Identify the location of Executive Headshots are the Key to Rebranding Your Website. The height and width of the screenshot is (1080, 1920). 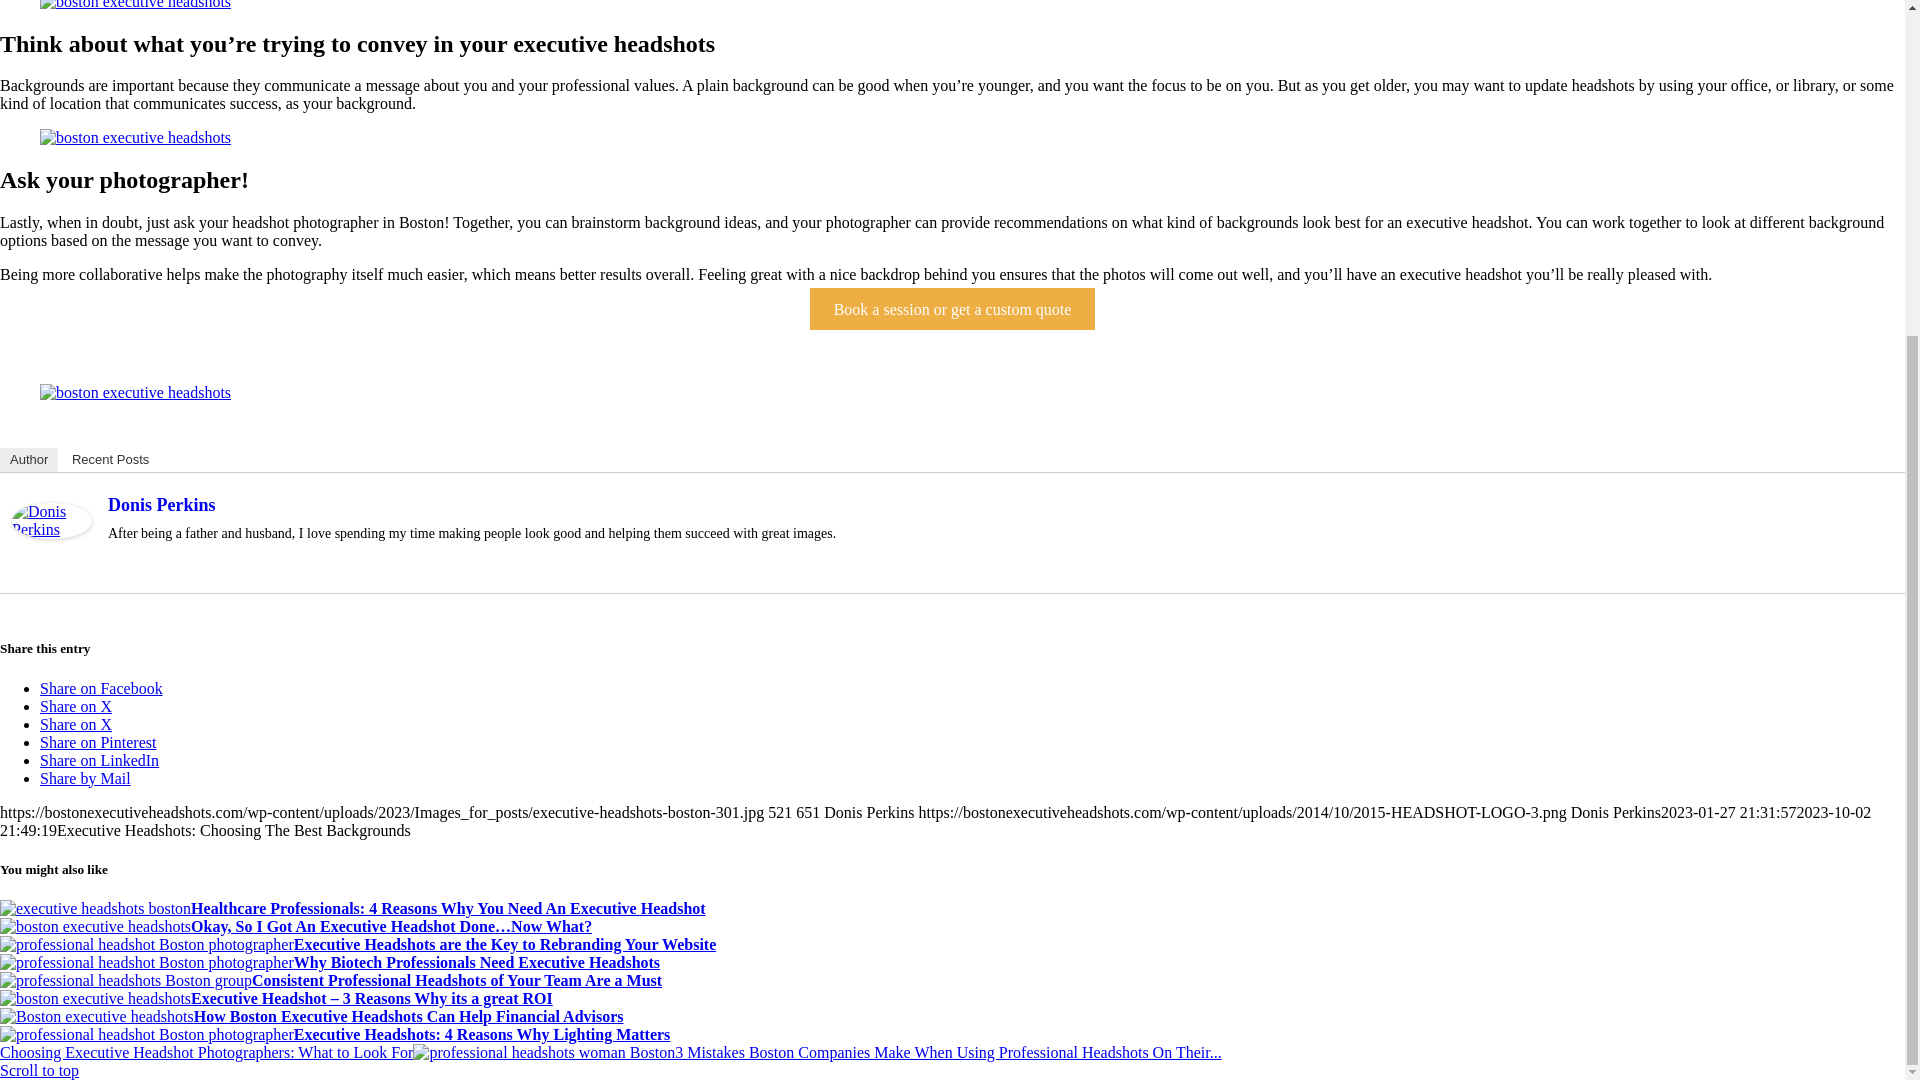
(358, 944).